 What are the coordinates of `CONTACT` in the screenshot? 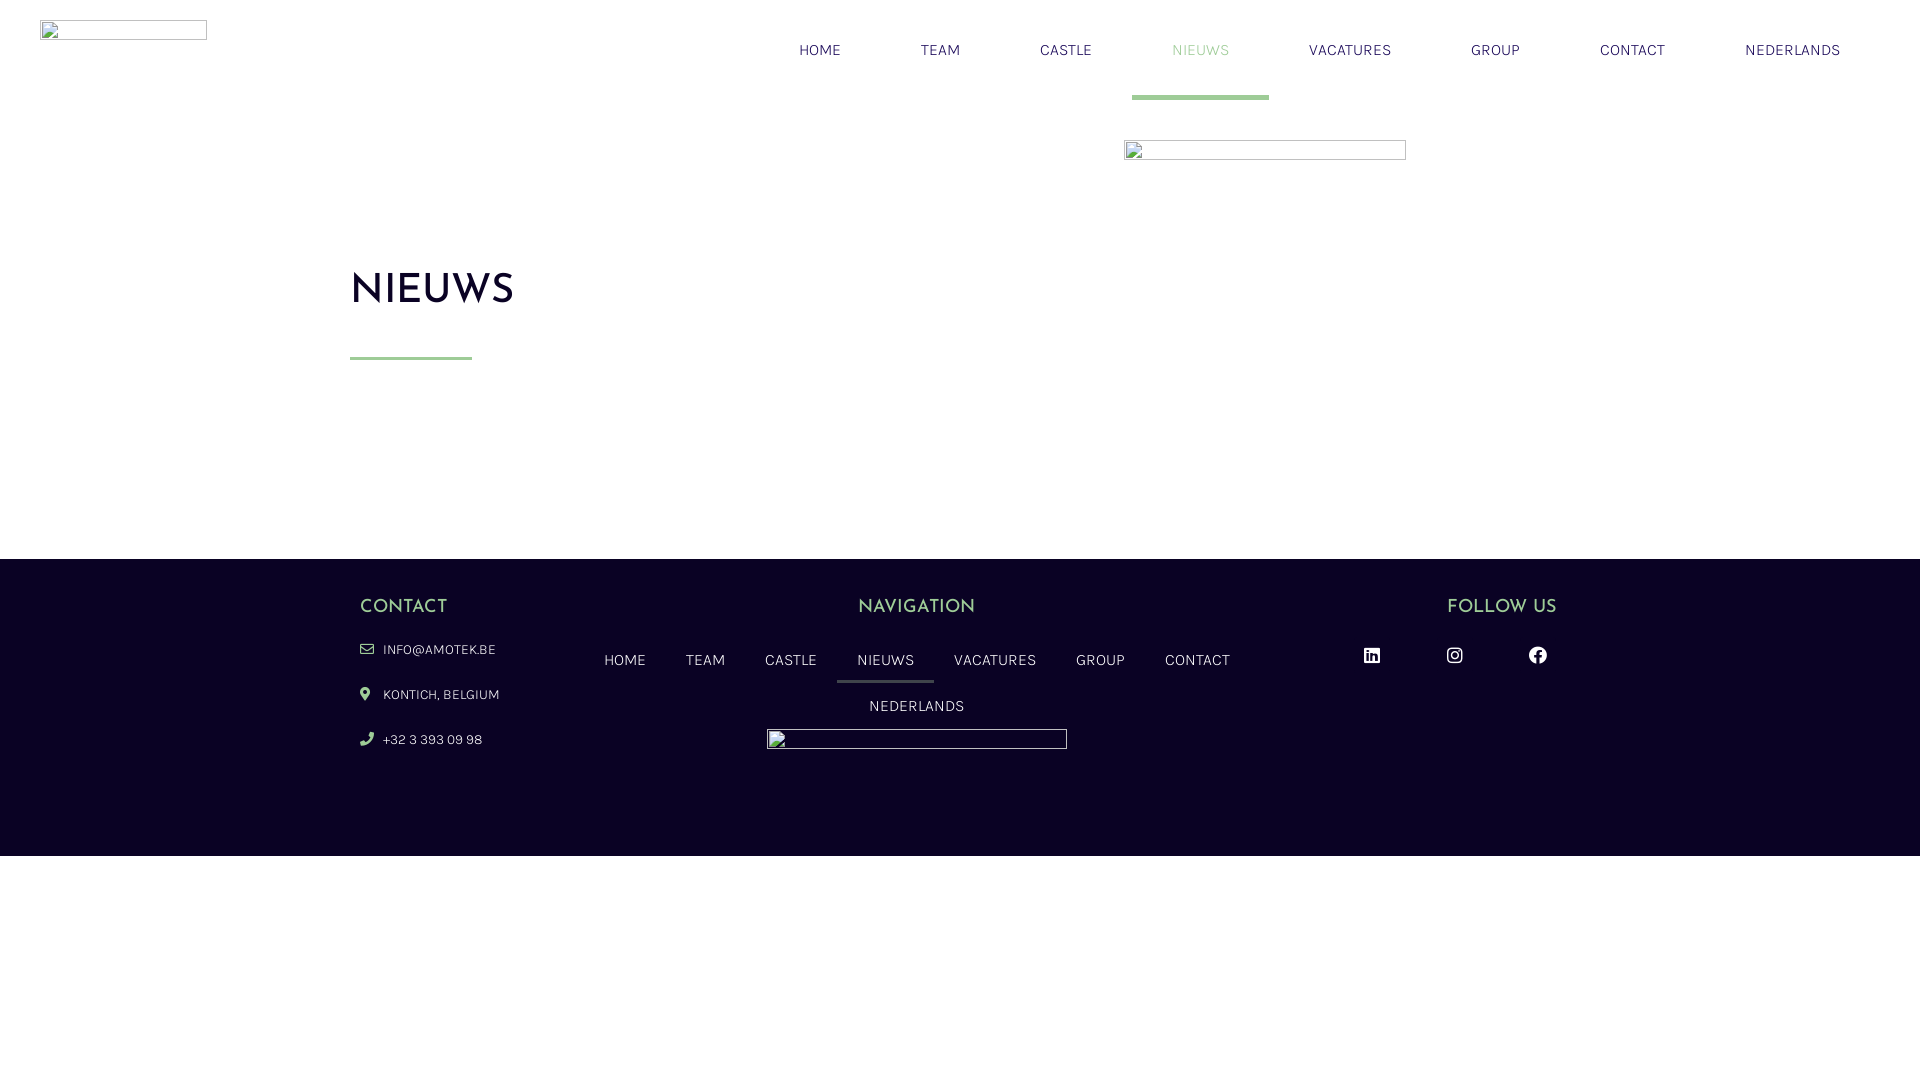 It's located at (1198, 660).